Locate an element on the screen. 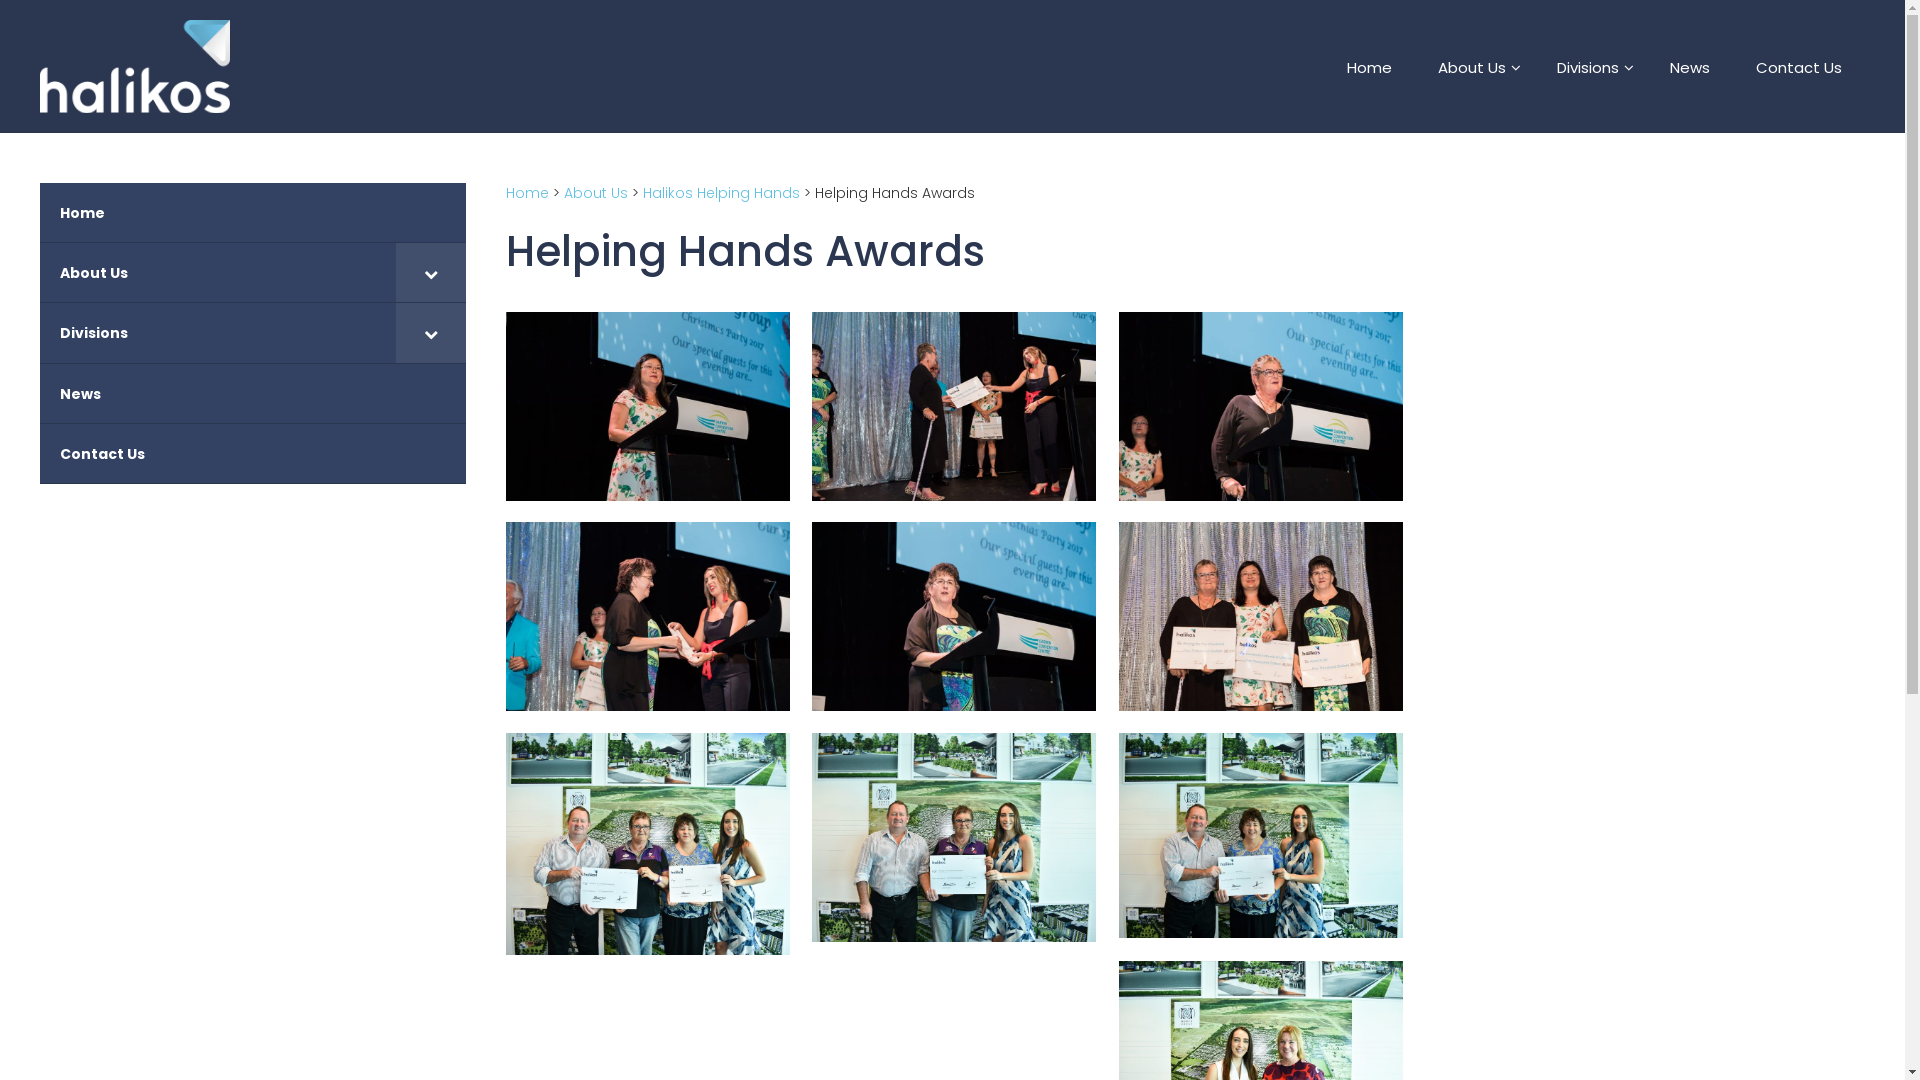  News is located at coordinates (253, 394).